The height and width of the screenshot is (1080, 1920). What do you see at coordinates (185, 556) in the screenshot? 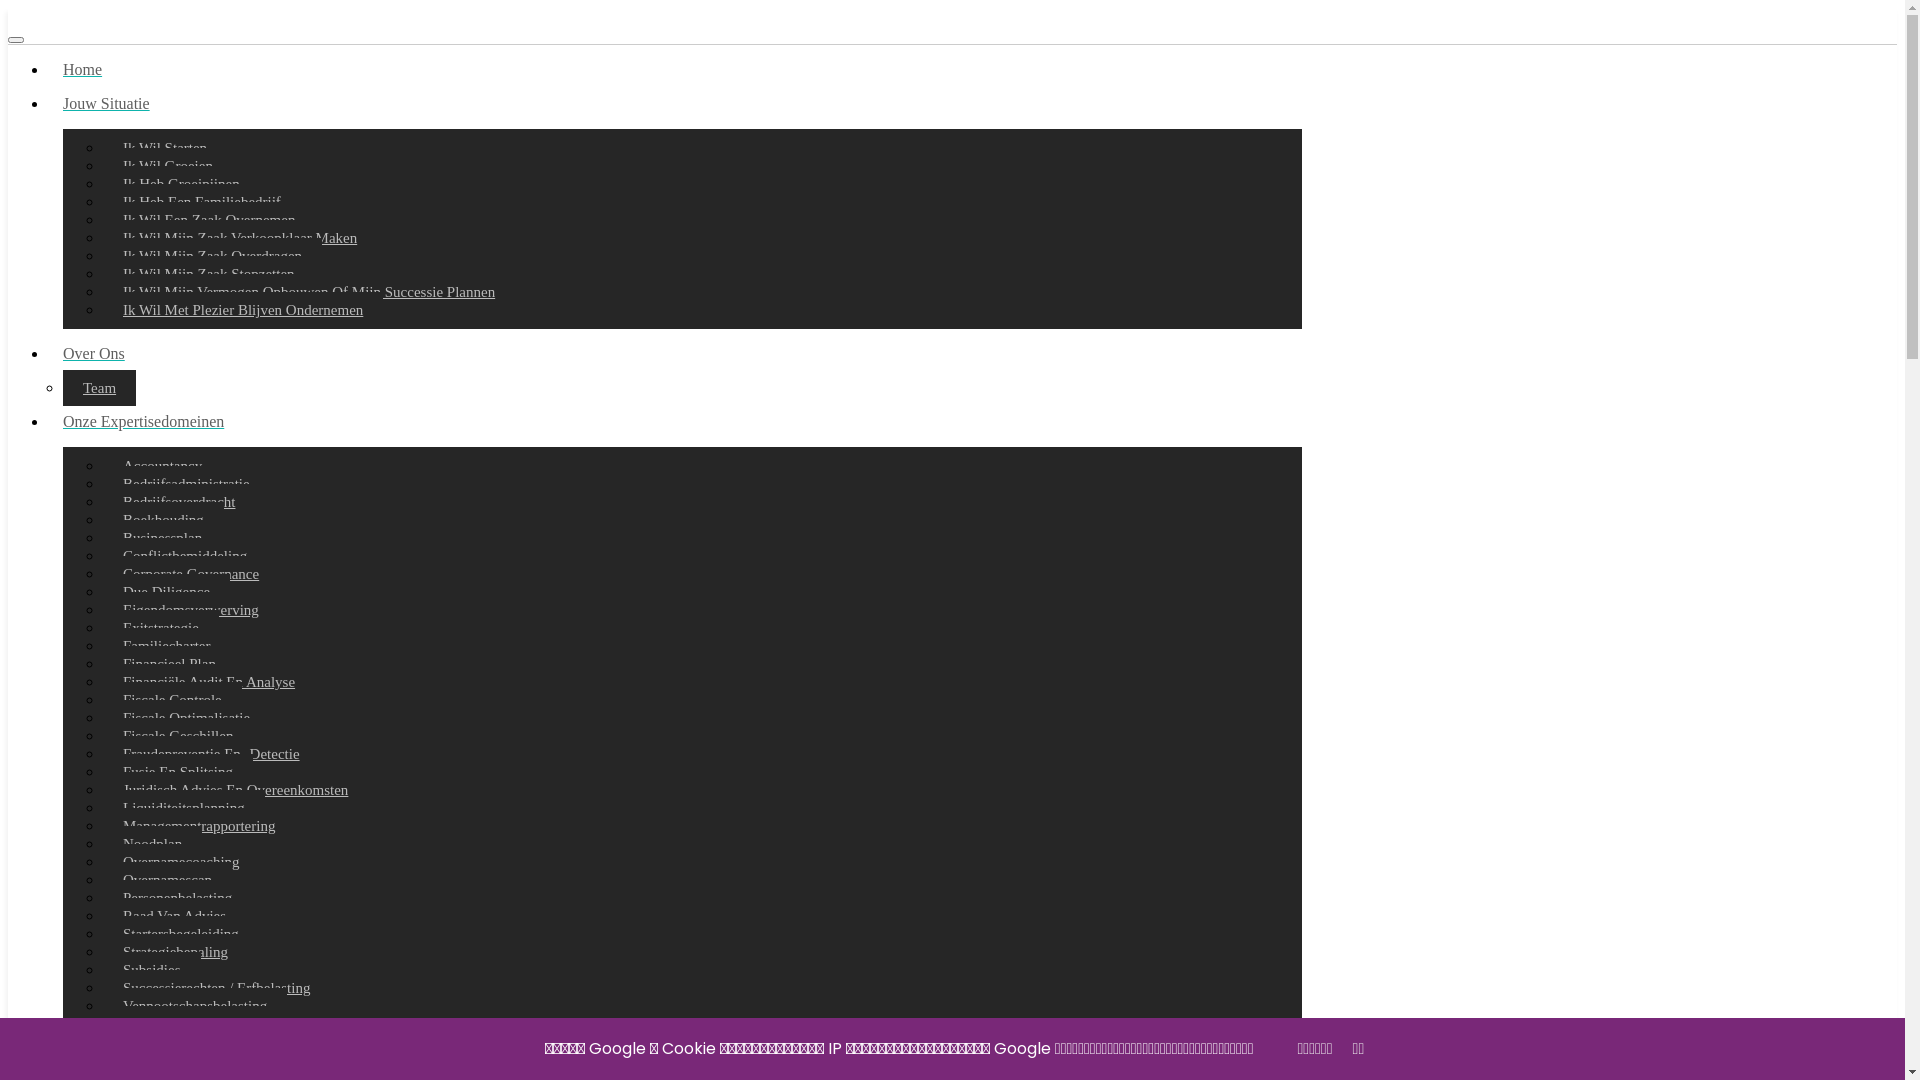
I see `Conflictbemiddeling` at bounding box center [185, 556].